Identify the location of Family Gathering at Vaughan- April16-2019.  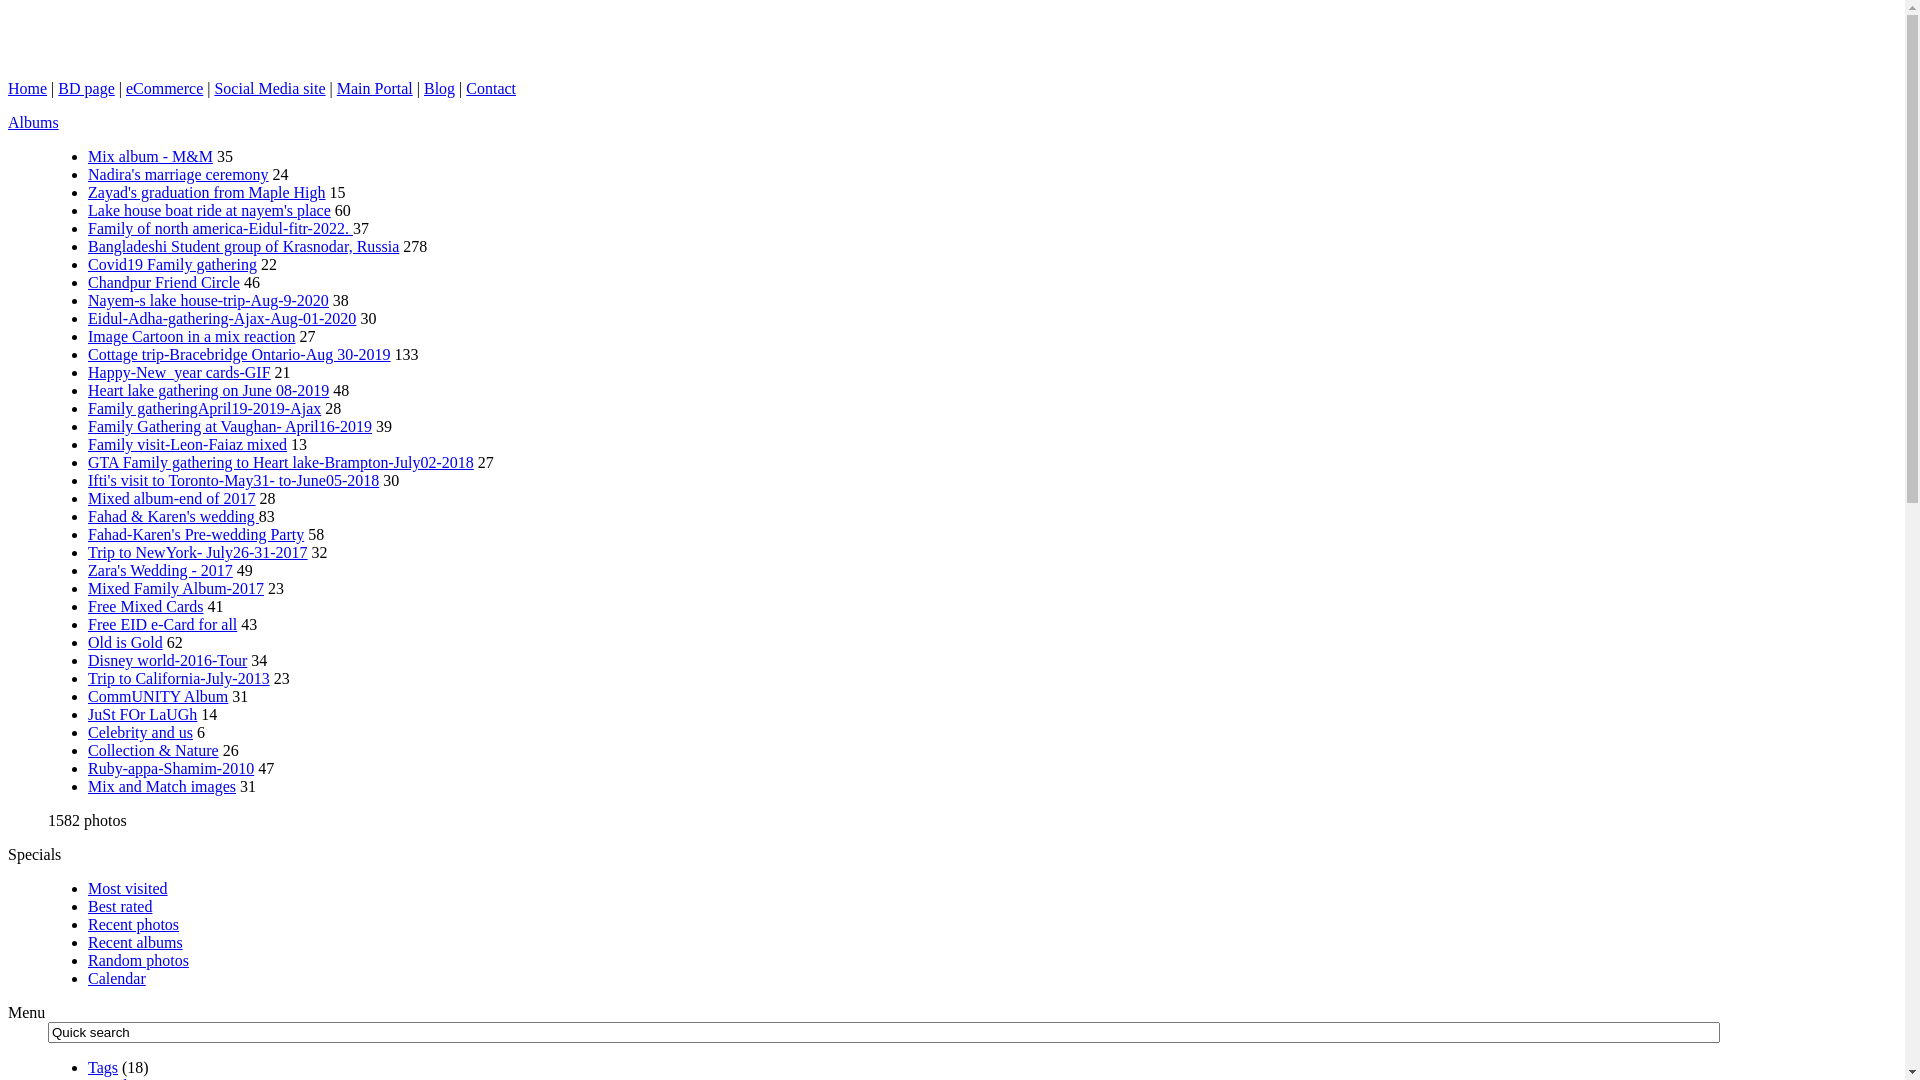
(230, 426).